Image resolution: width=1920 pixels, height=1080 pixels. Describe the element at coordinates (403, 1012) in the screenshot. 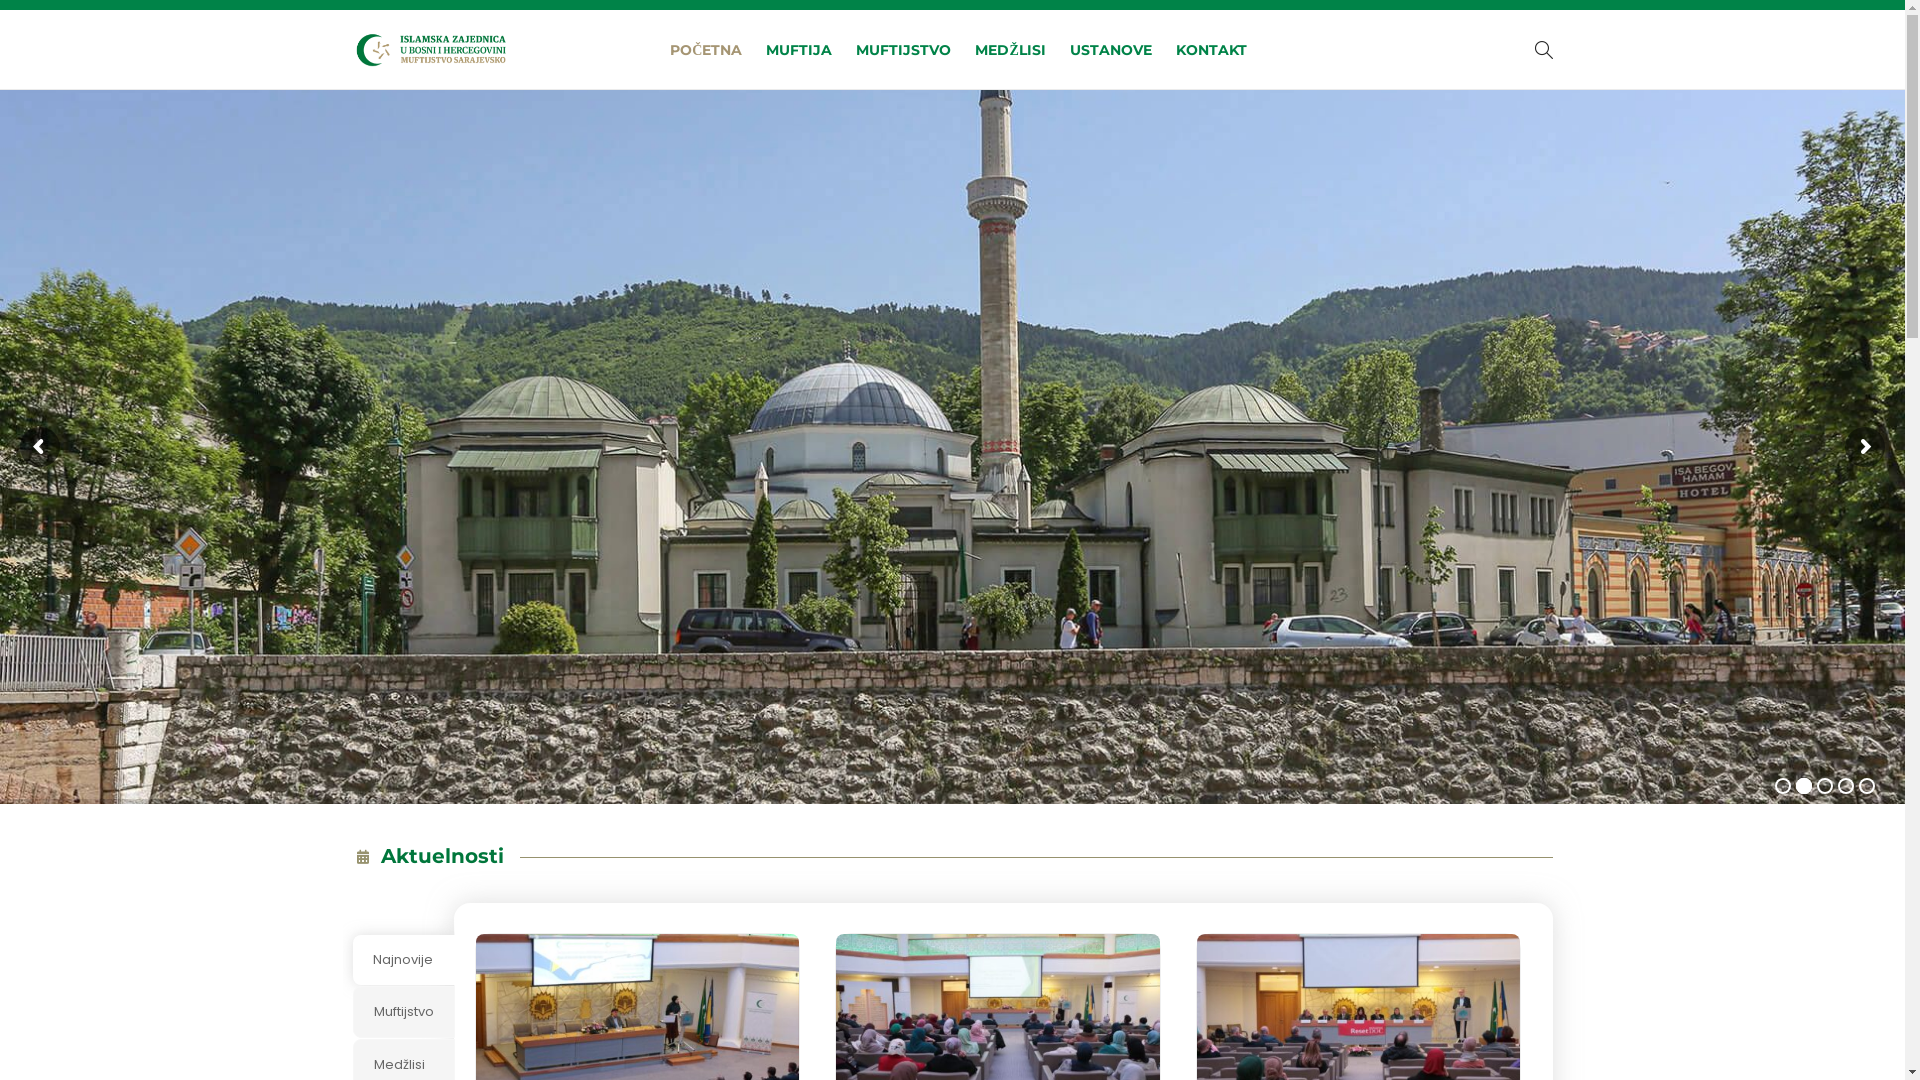

I see `Muftijstvo` at that location.